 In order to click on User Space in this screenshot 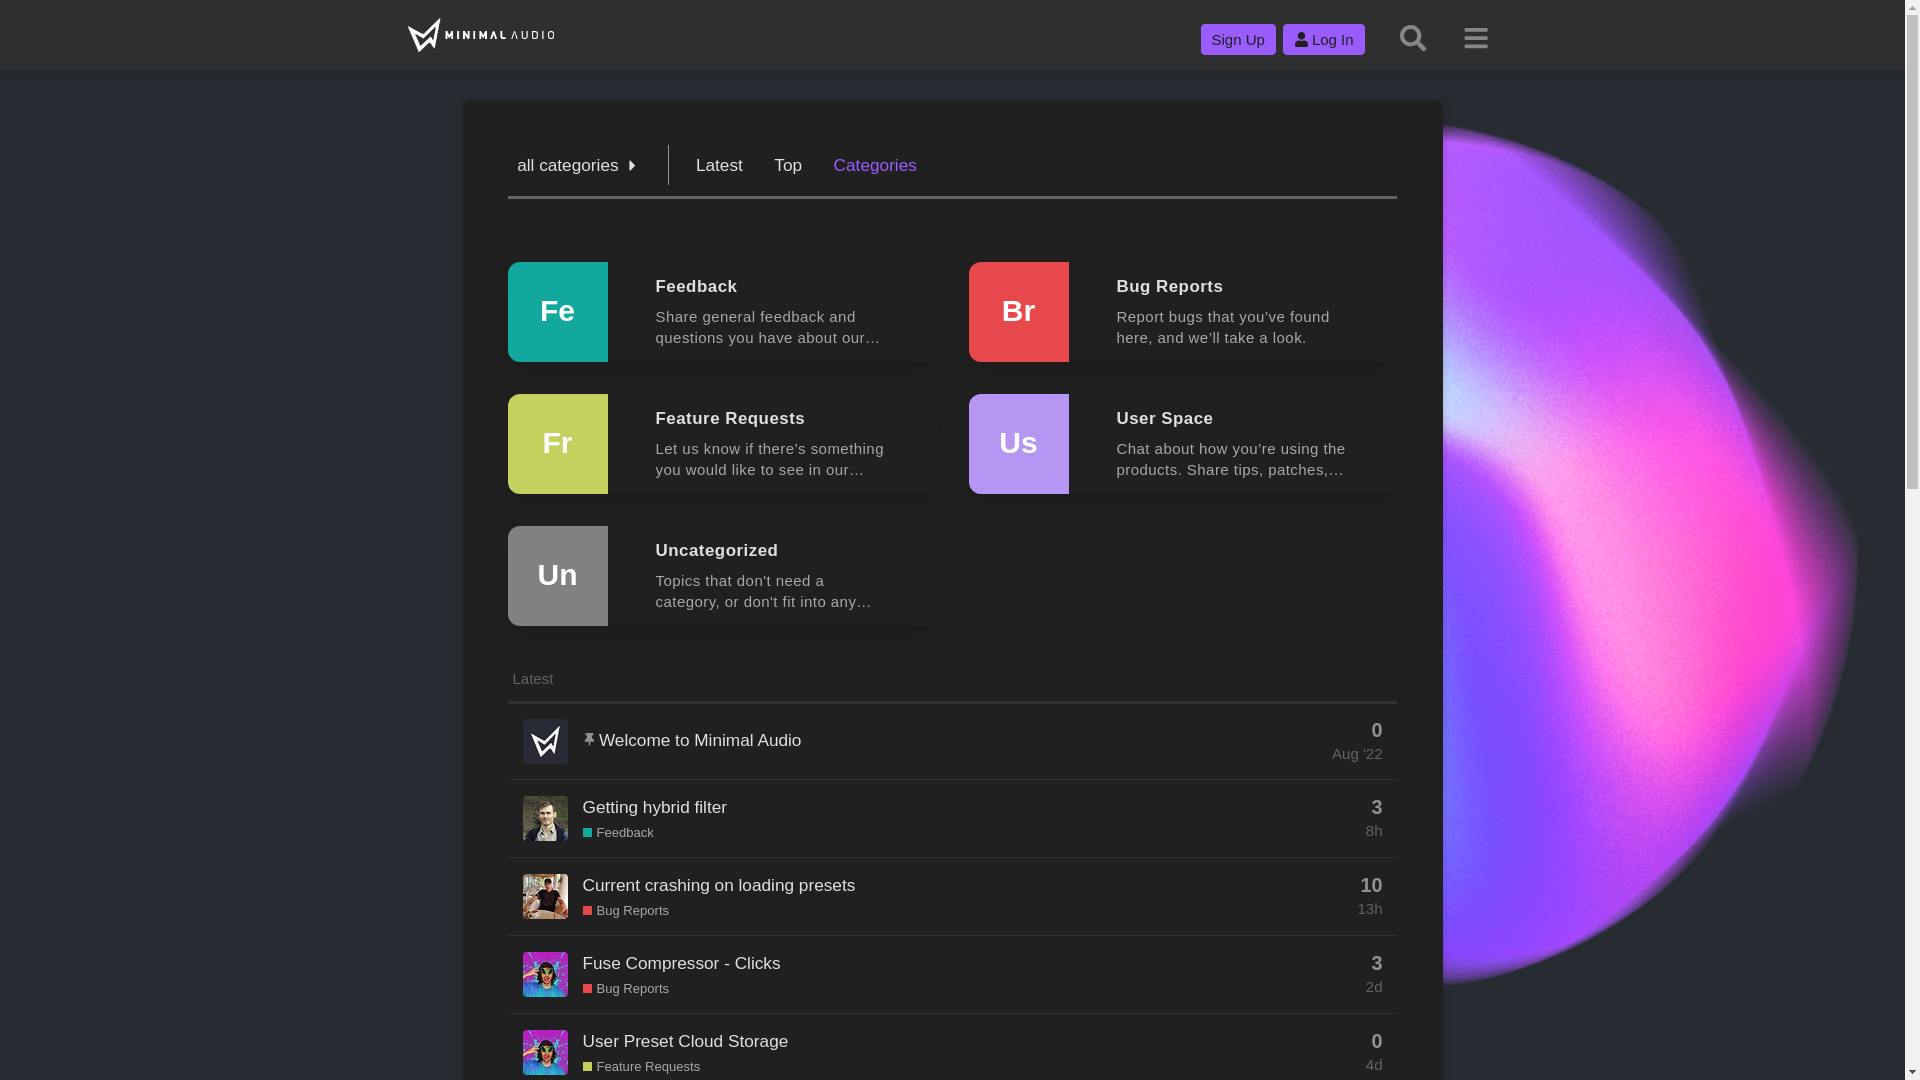, I will do `click(1164, 418)`.